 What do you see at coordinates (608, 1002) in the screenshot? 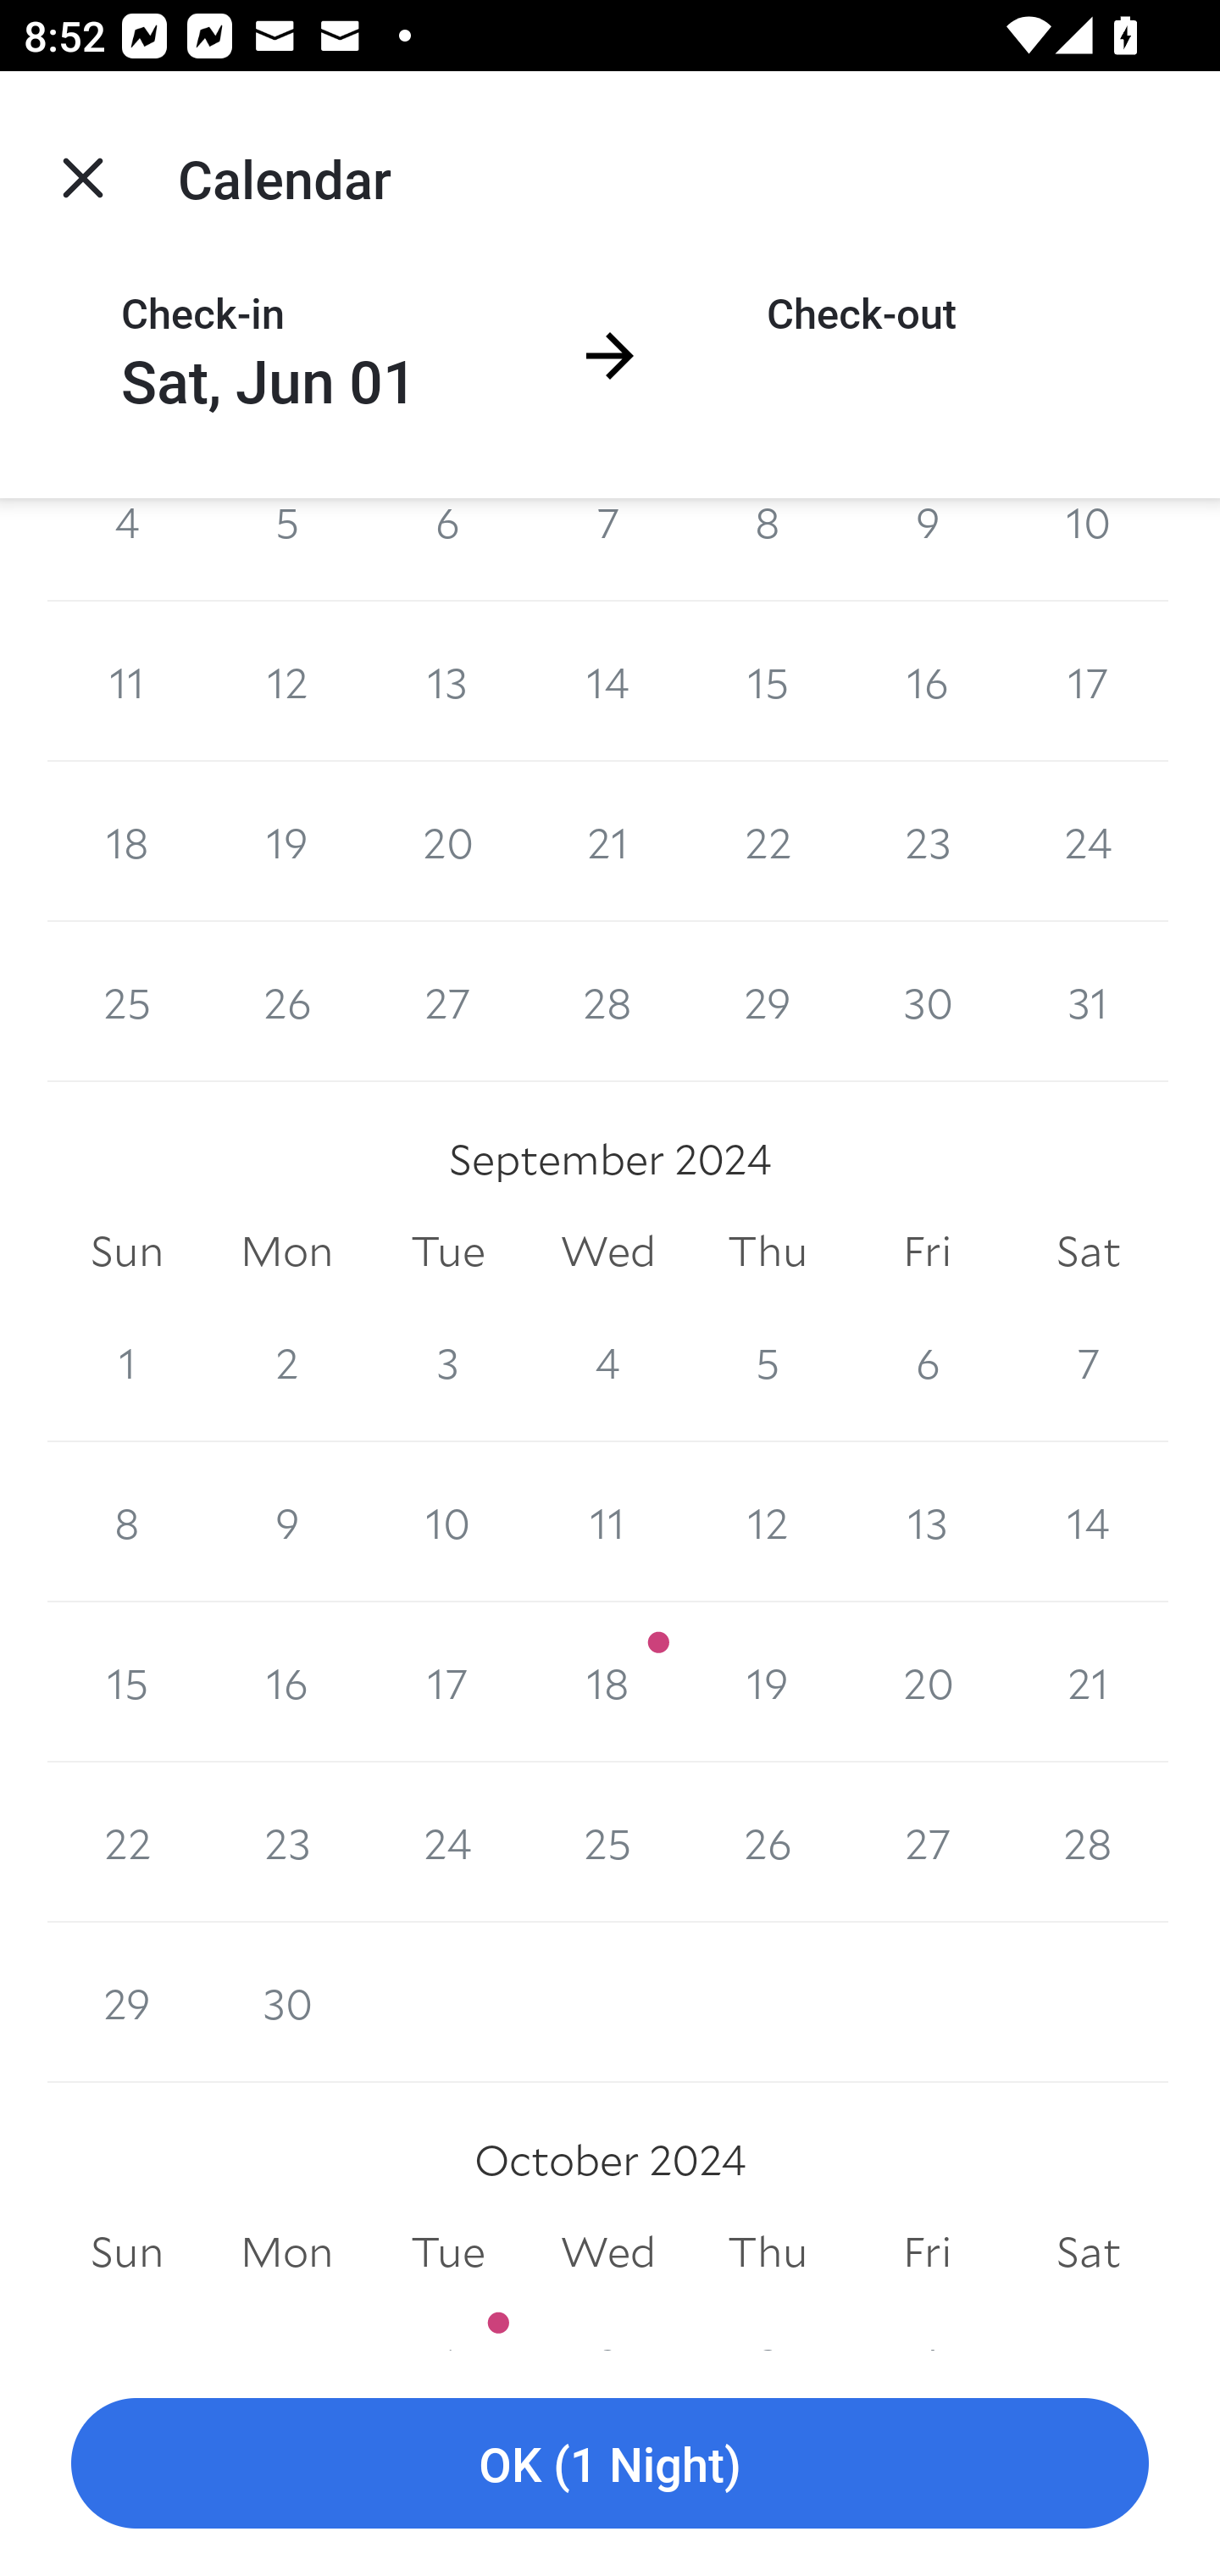
I see `28 28 August 2024` at bounding box center [608, 1002].